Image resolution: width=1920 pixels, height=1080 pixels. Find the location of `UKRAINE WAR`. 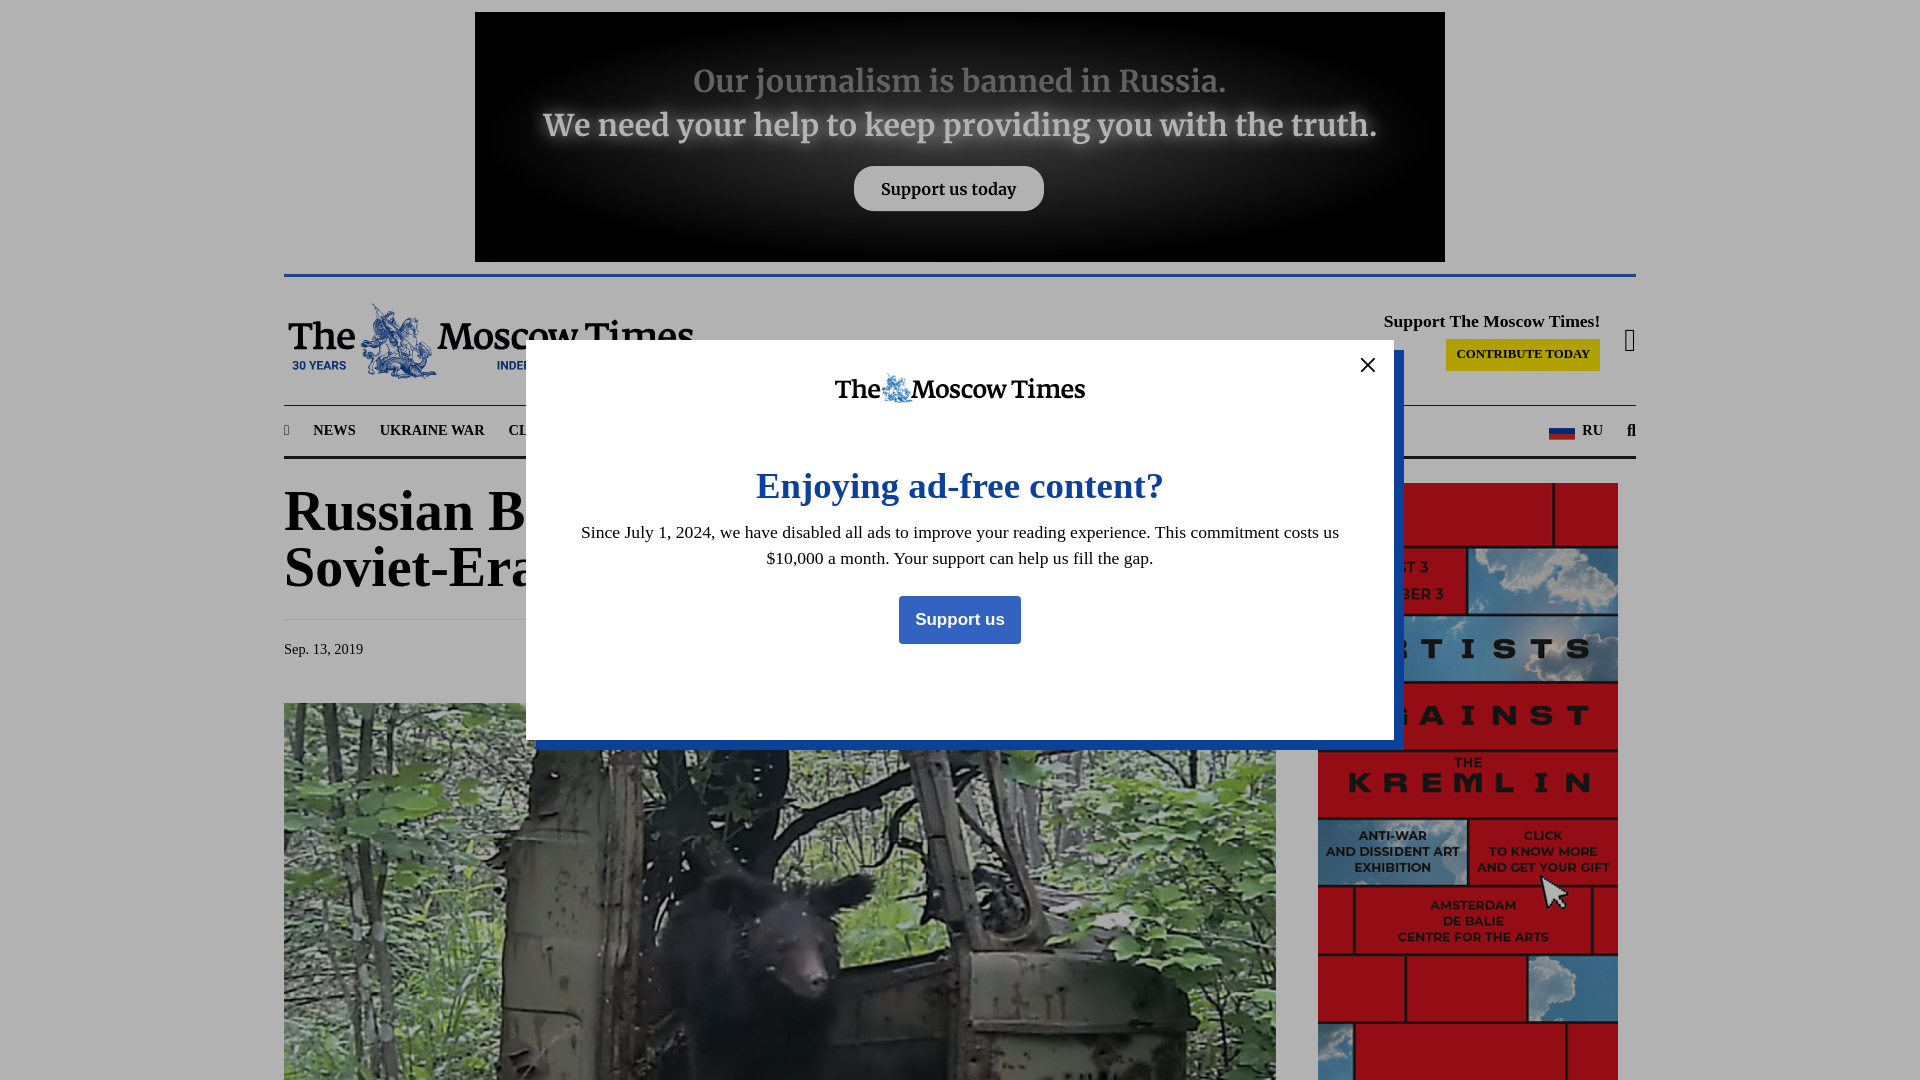

UKRAINE WAR is located at coordinates (432, 430).